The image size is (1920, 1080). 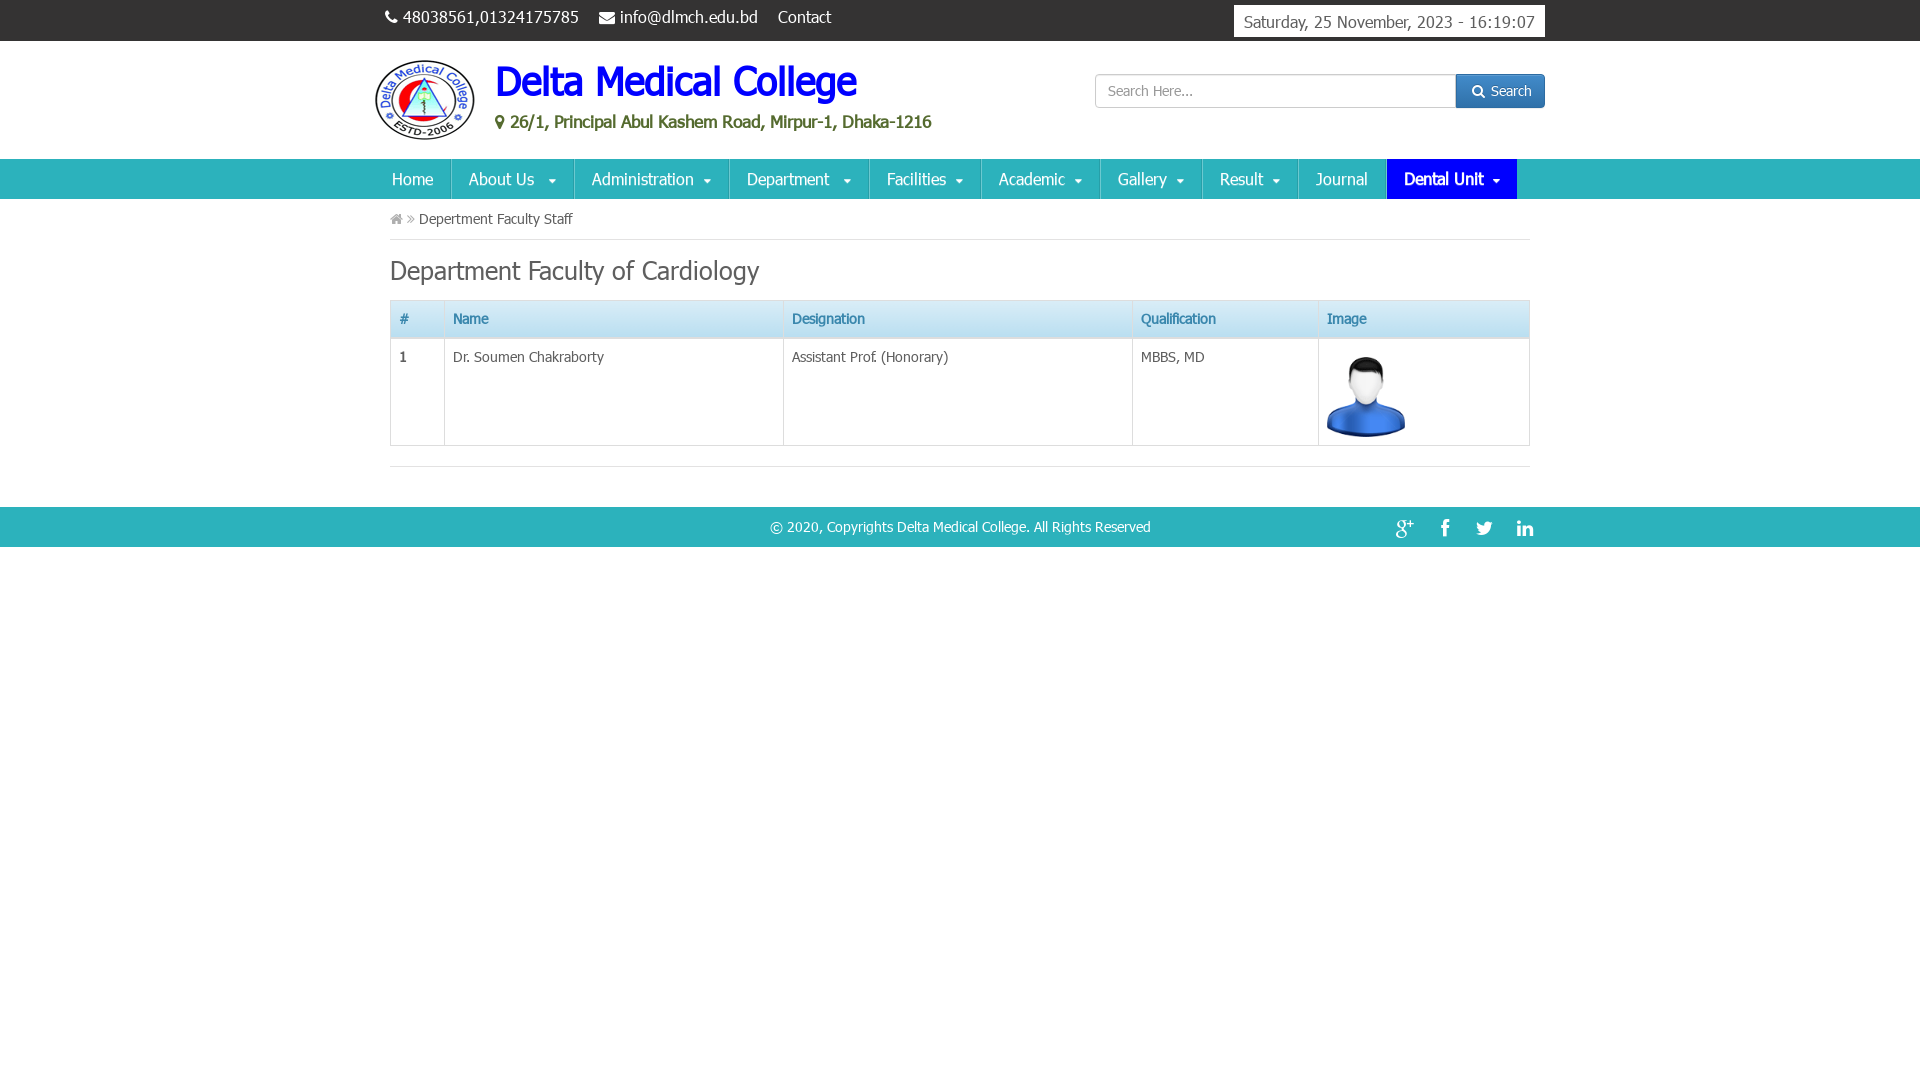 What do you see at coordinates (1452, 179) in the screenshot?
I see `Dental Unit` at bounding box center [1452, 179].